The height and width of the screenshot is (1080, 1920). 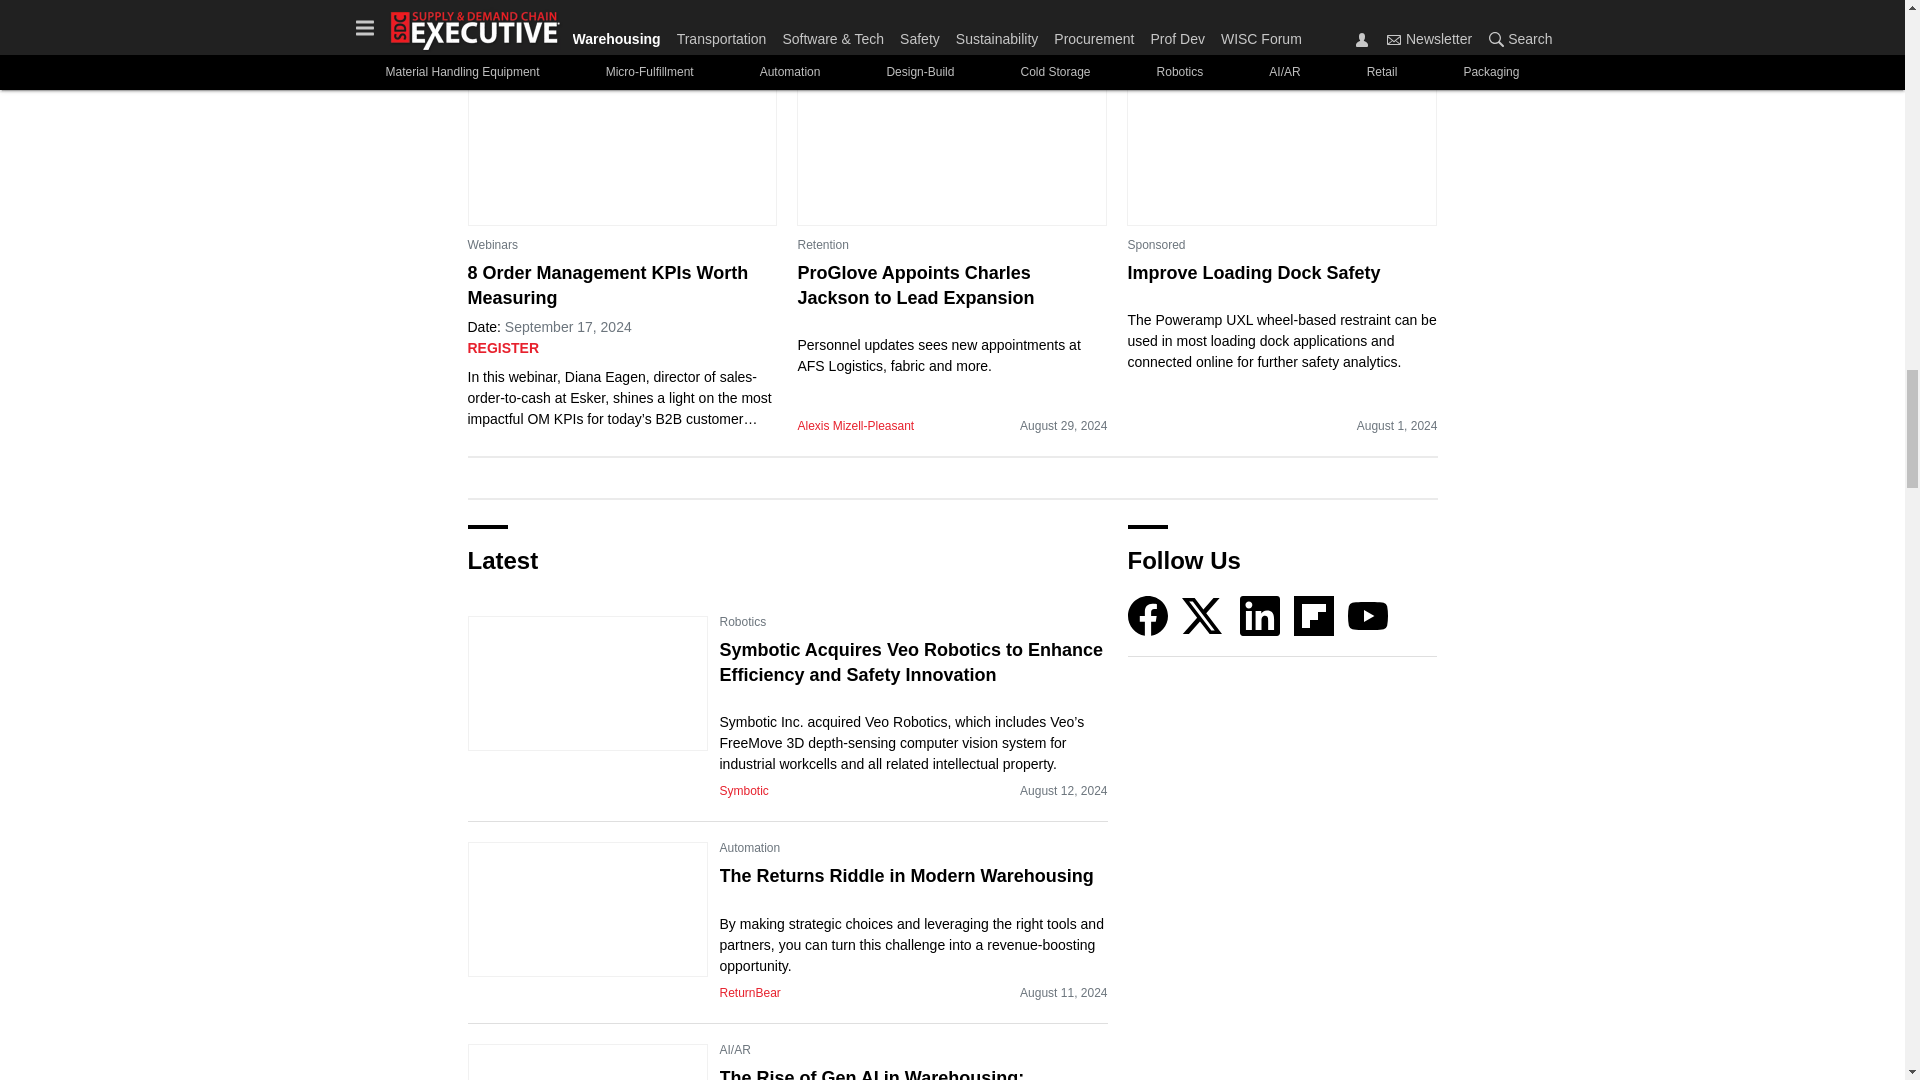 I want to click on Flipboard icon, so click(x=1314, y=616).